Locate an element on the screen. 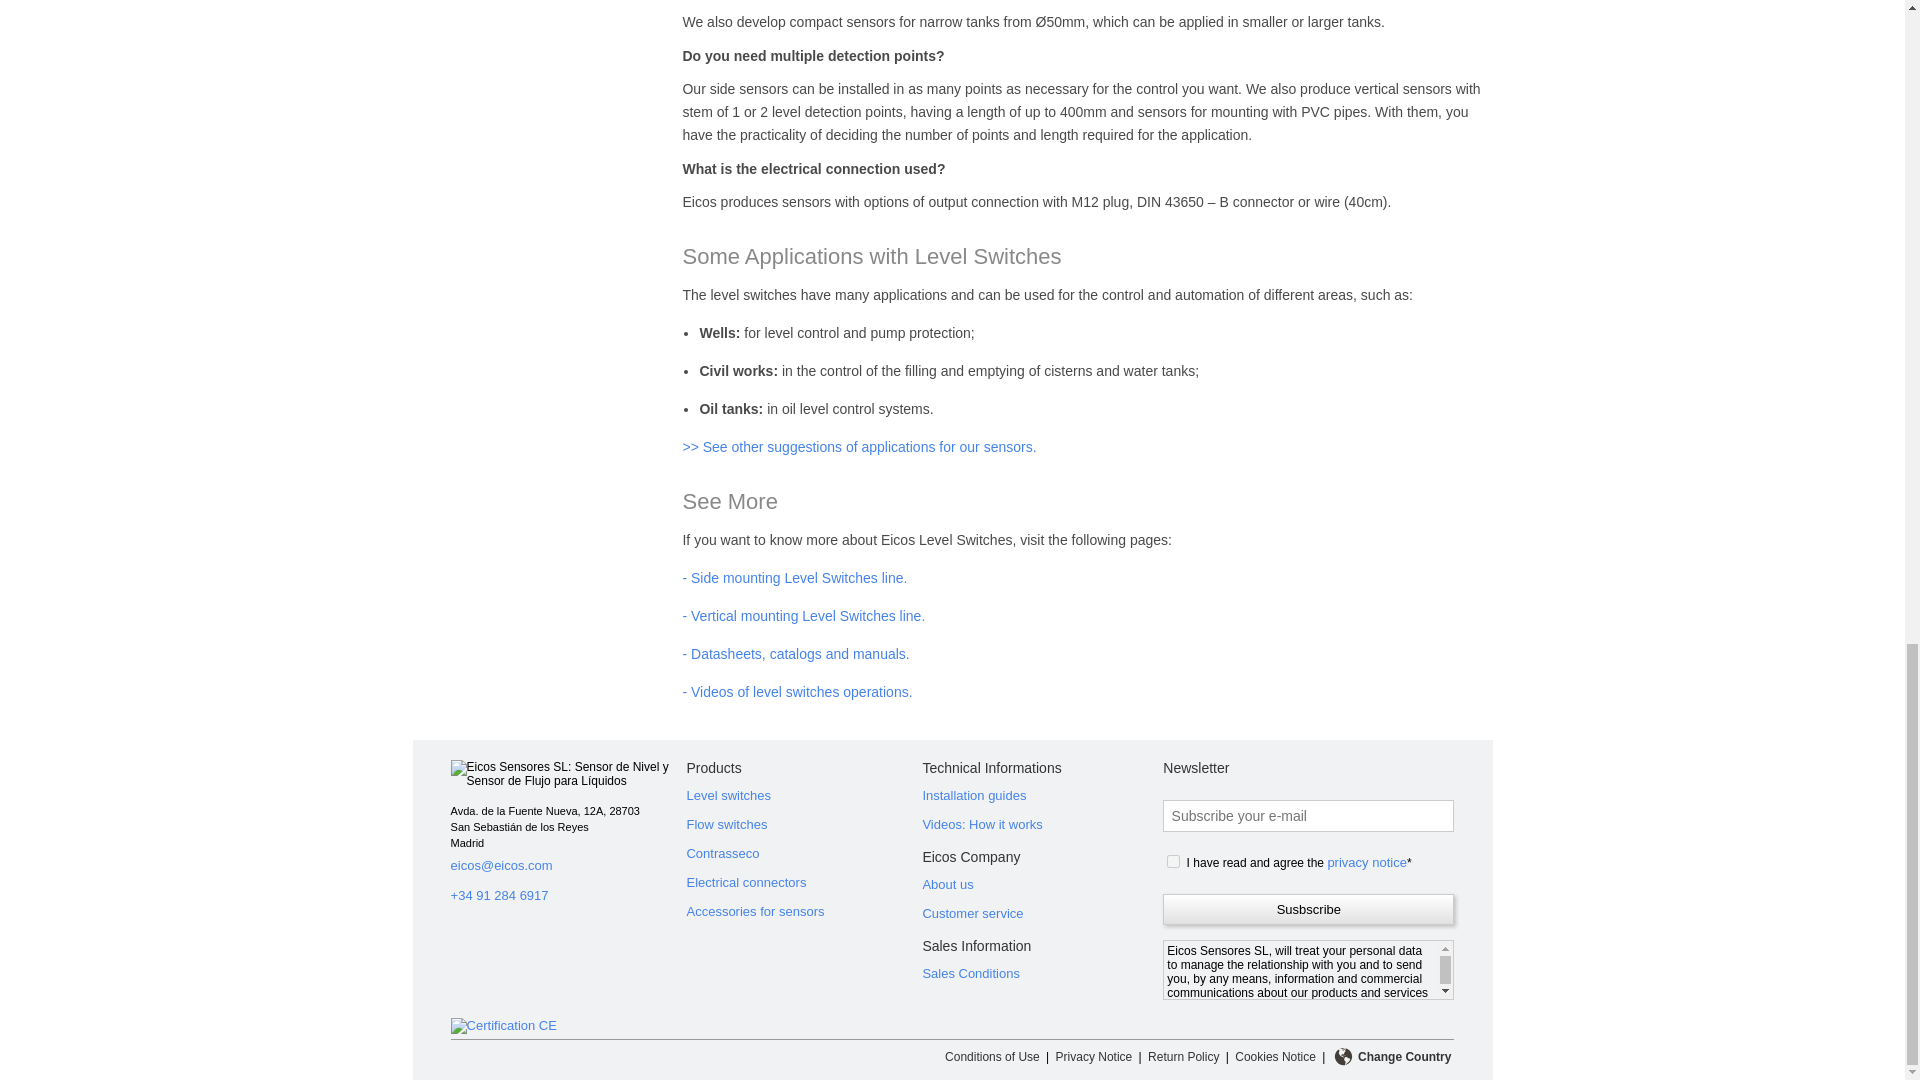 The image size is (1920, 1080). Electrical connectors is located at coordinates (803, 882).